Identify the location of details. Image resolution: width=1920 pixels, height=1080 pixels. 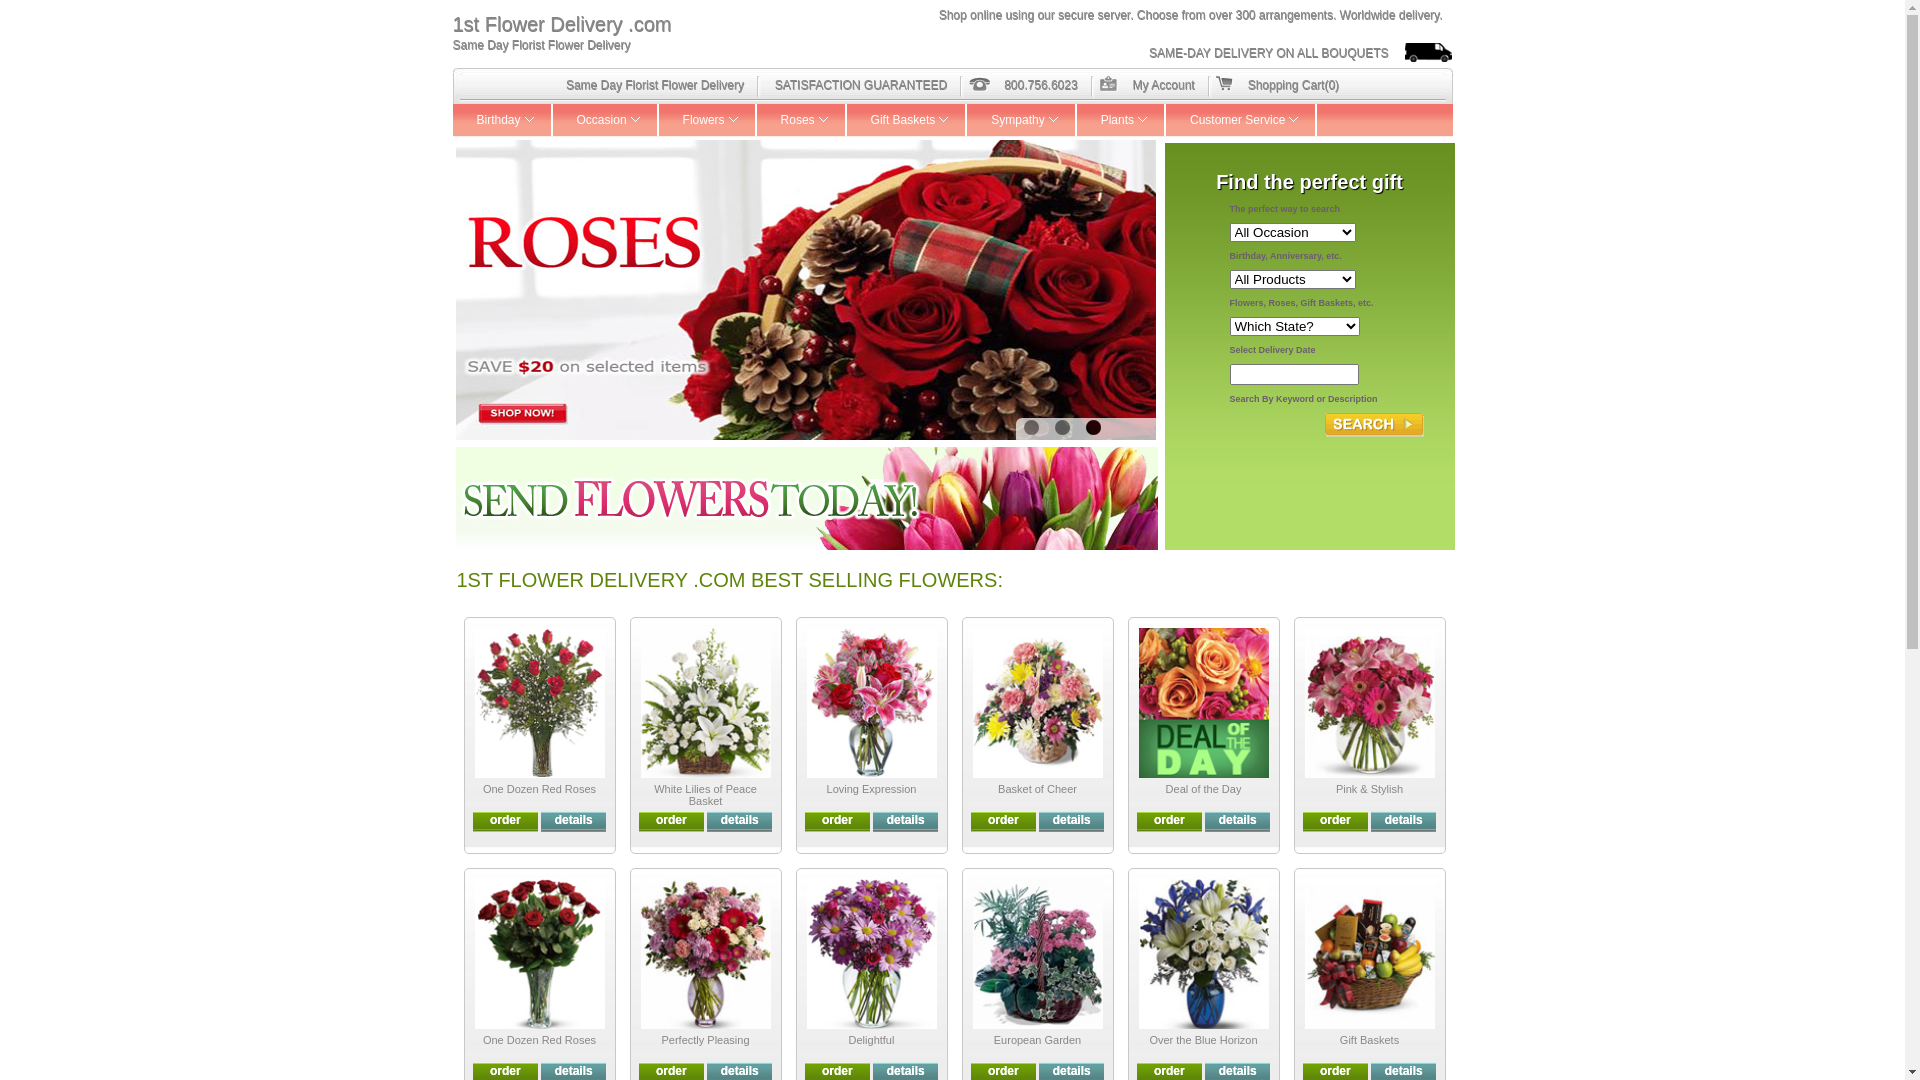
(906, 820).